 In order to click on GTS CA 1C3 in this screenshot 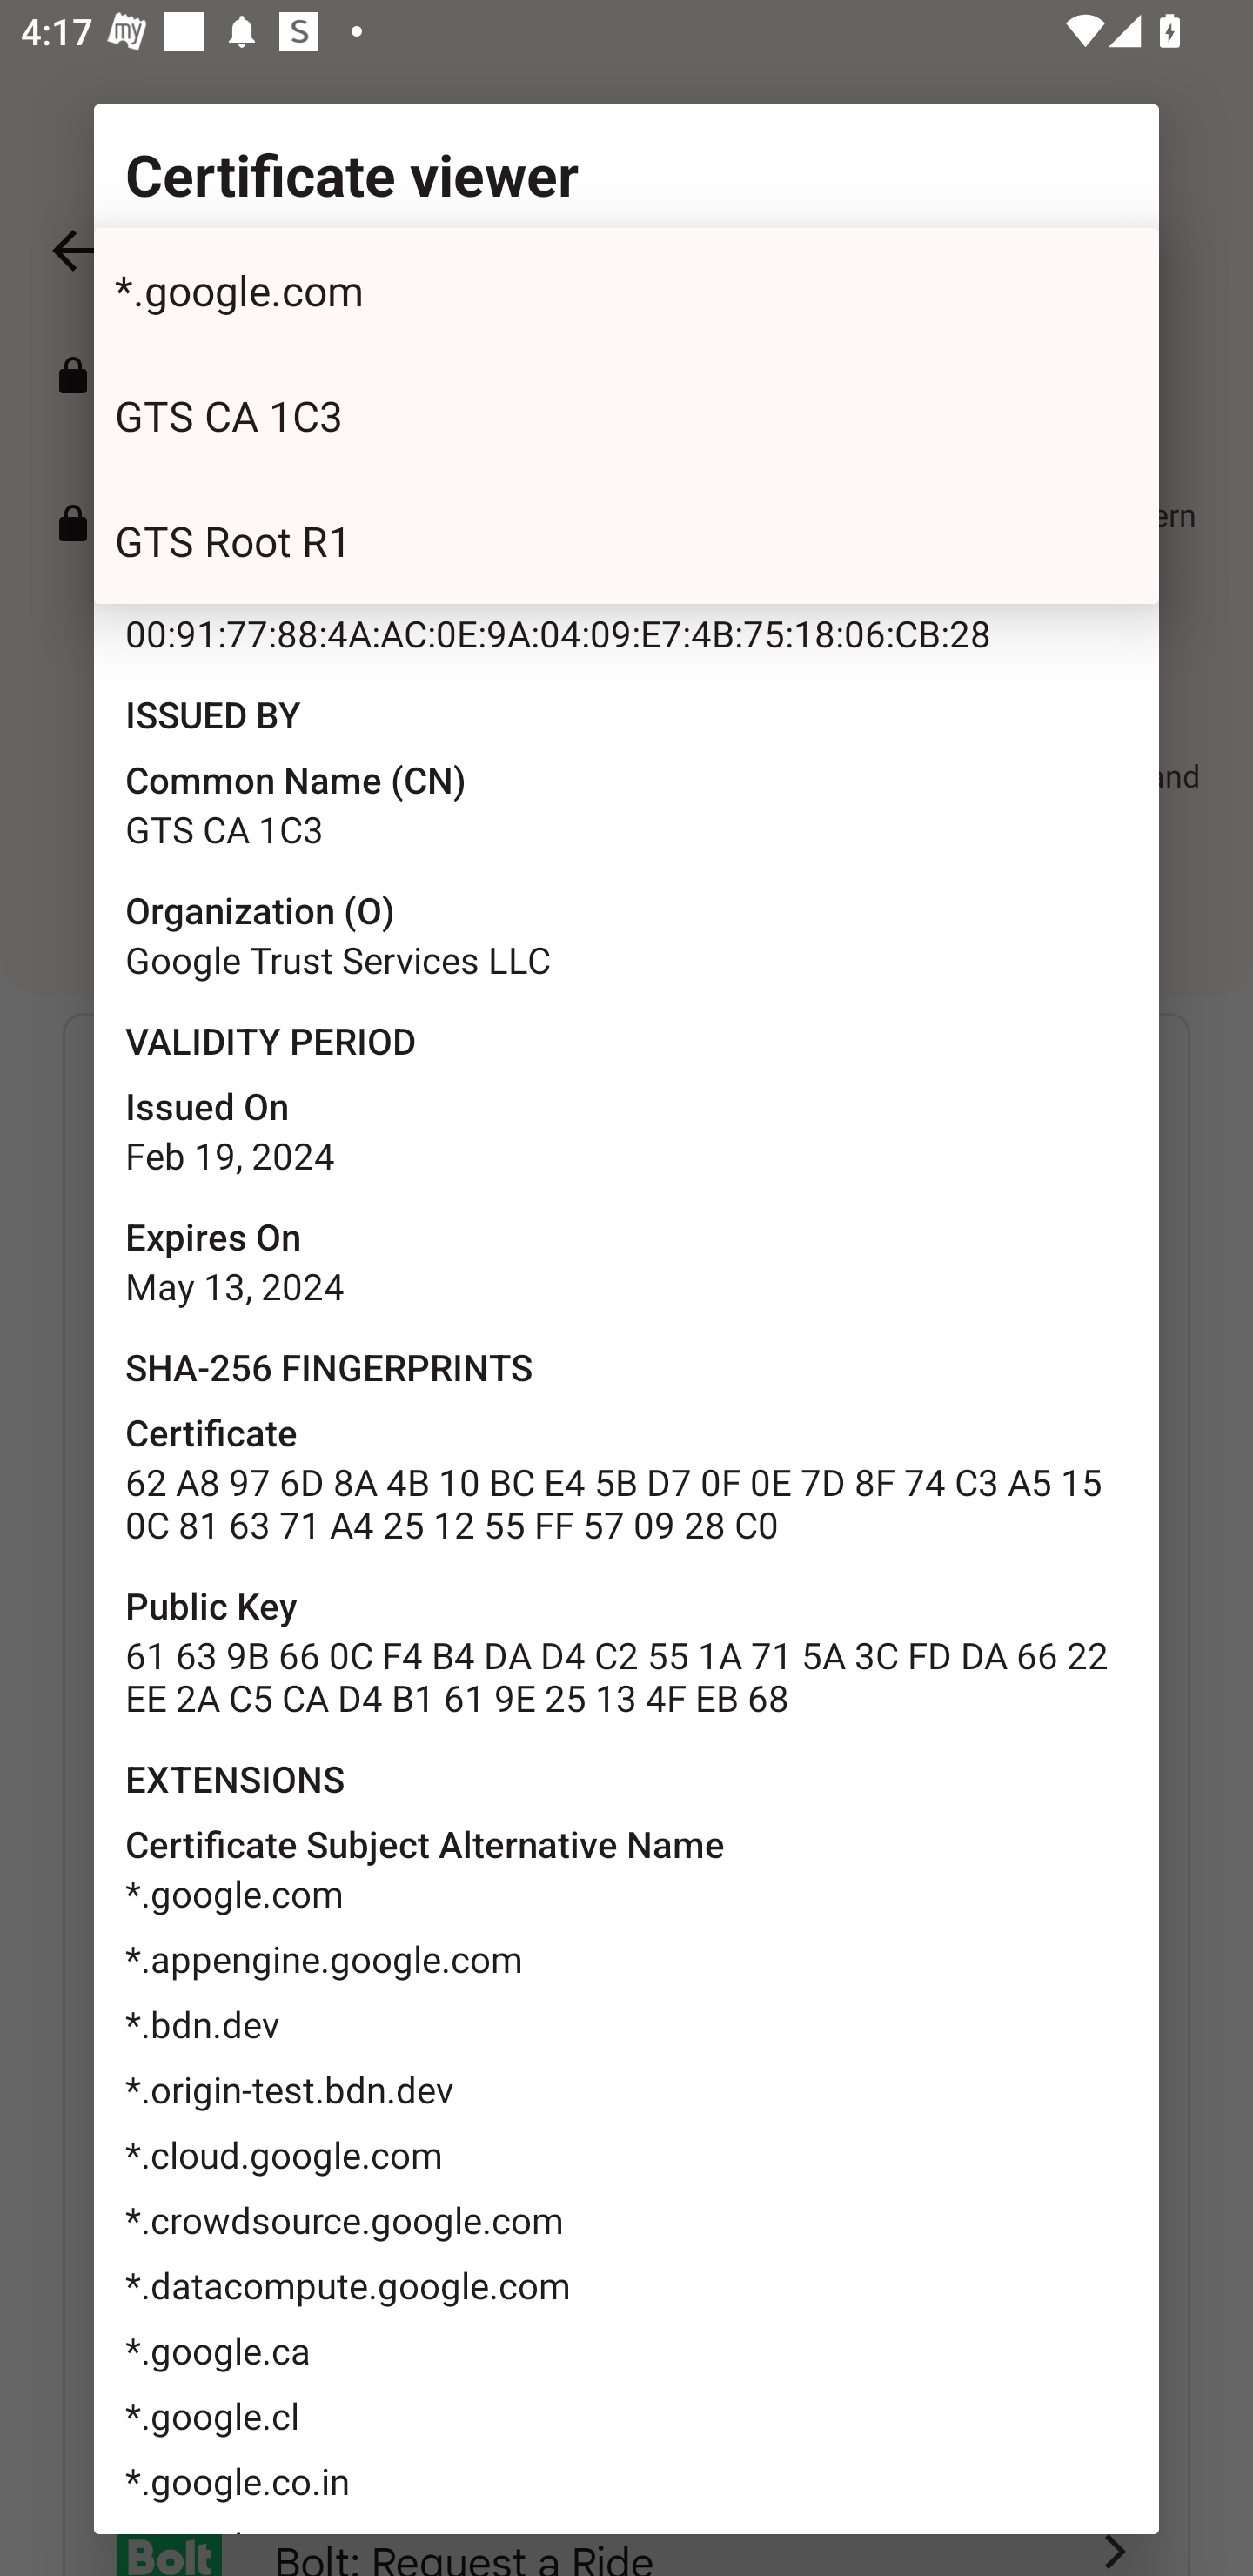, I will do `click(626, 416)`.